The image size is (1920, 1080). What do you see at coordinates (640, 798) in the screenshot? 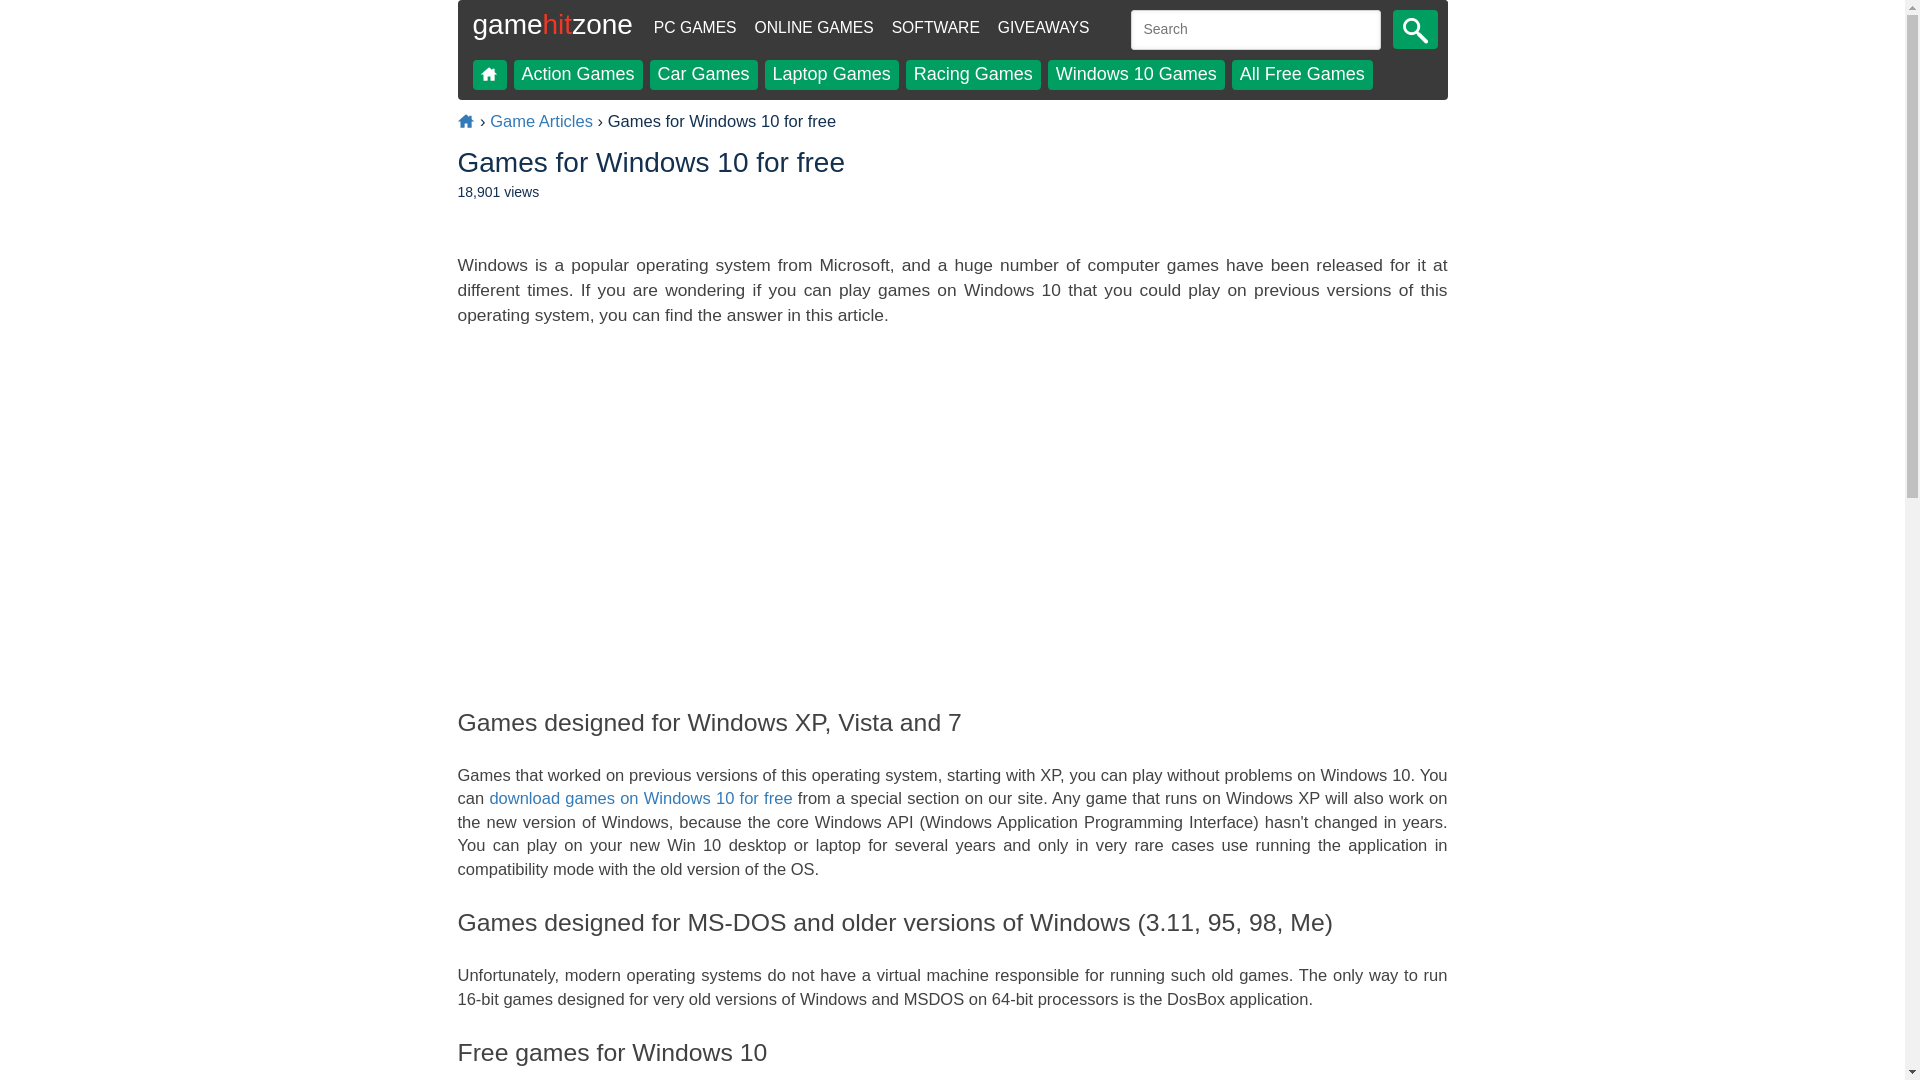
I see `download games on Windows 10 for free` at bounding box center [640, 798].